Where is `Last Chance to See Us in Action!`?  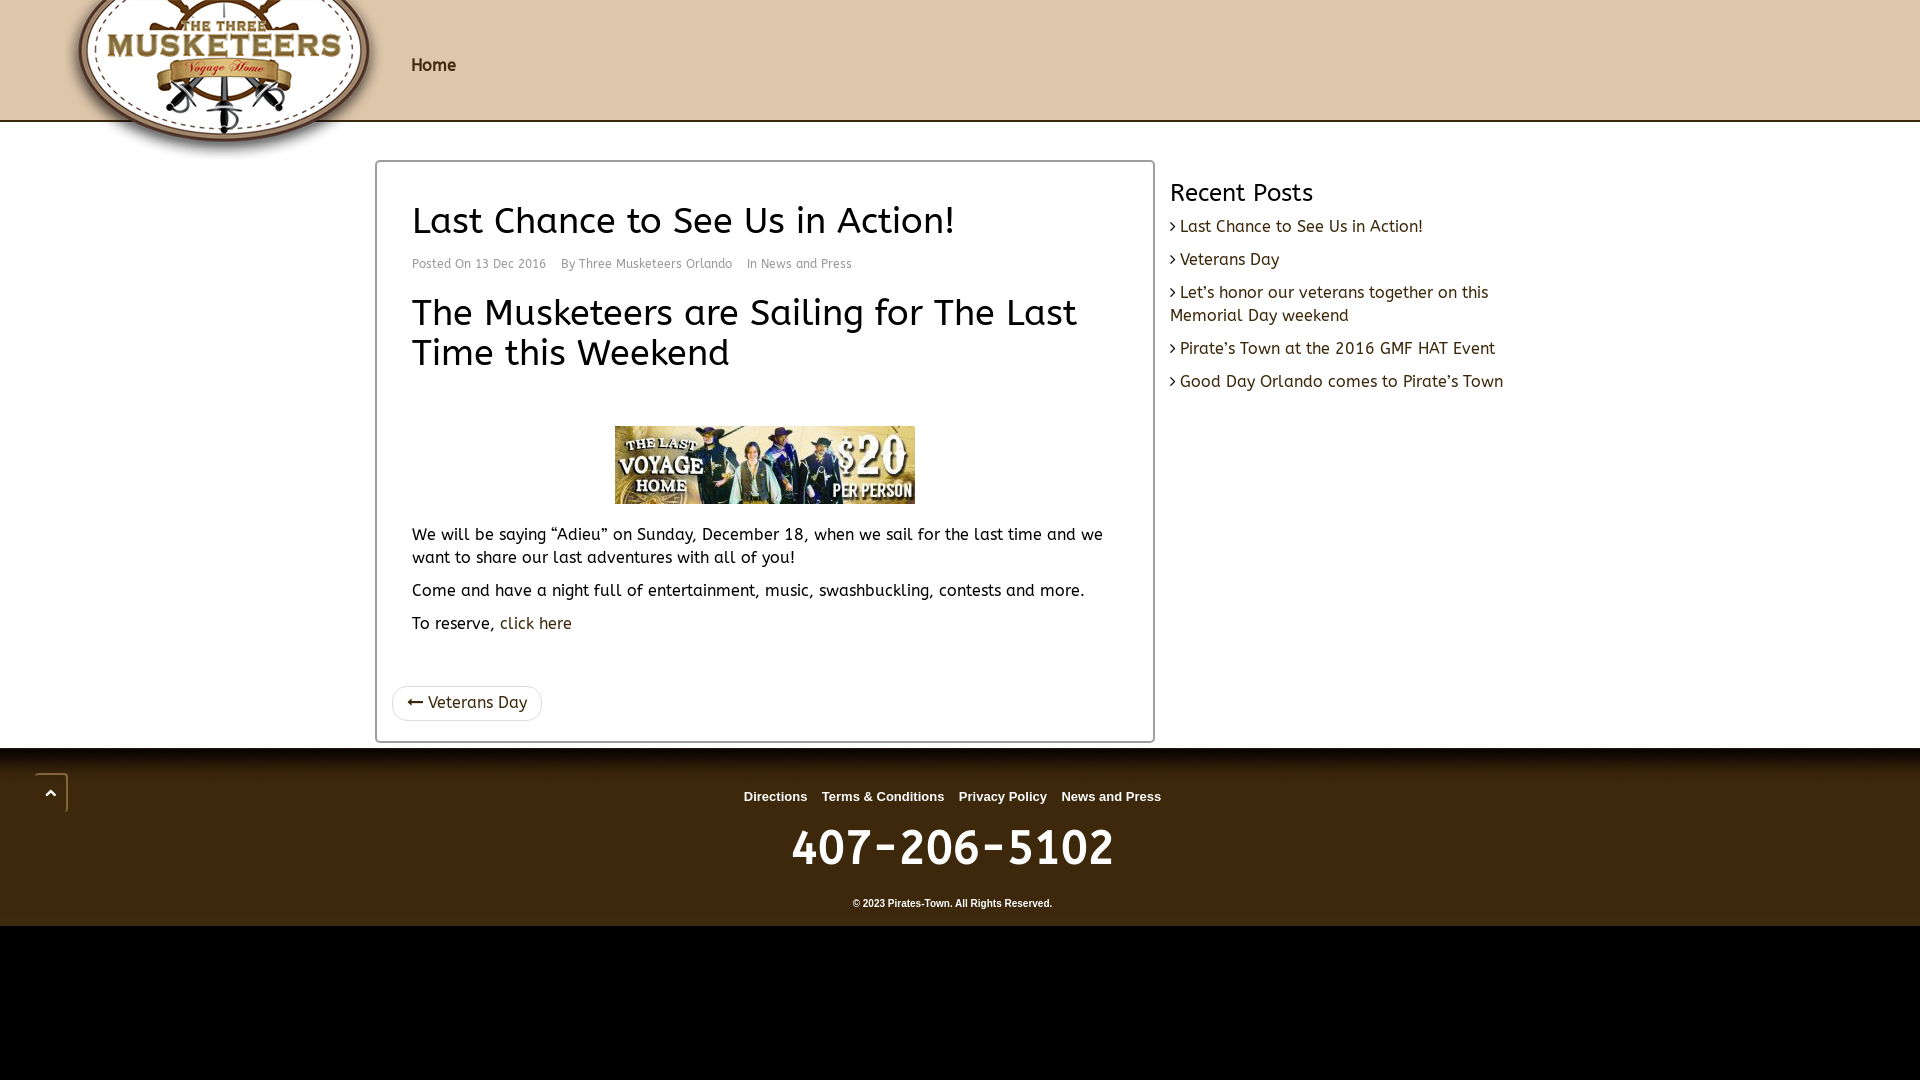
Last Chance to See Us in Action! is located at coordinates (1302, 226).